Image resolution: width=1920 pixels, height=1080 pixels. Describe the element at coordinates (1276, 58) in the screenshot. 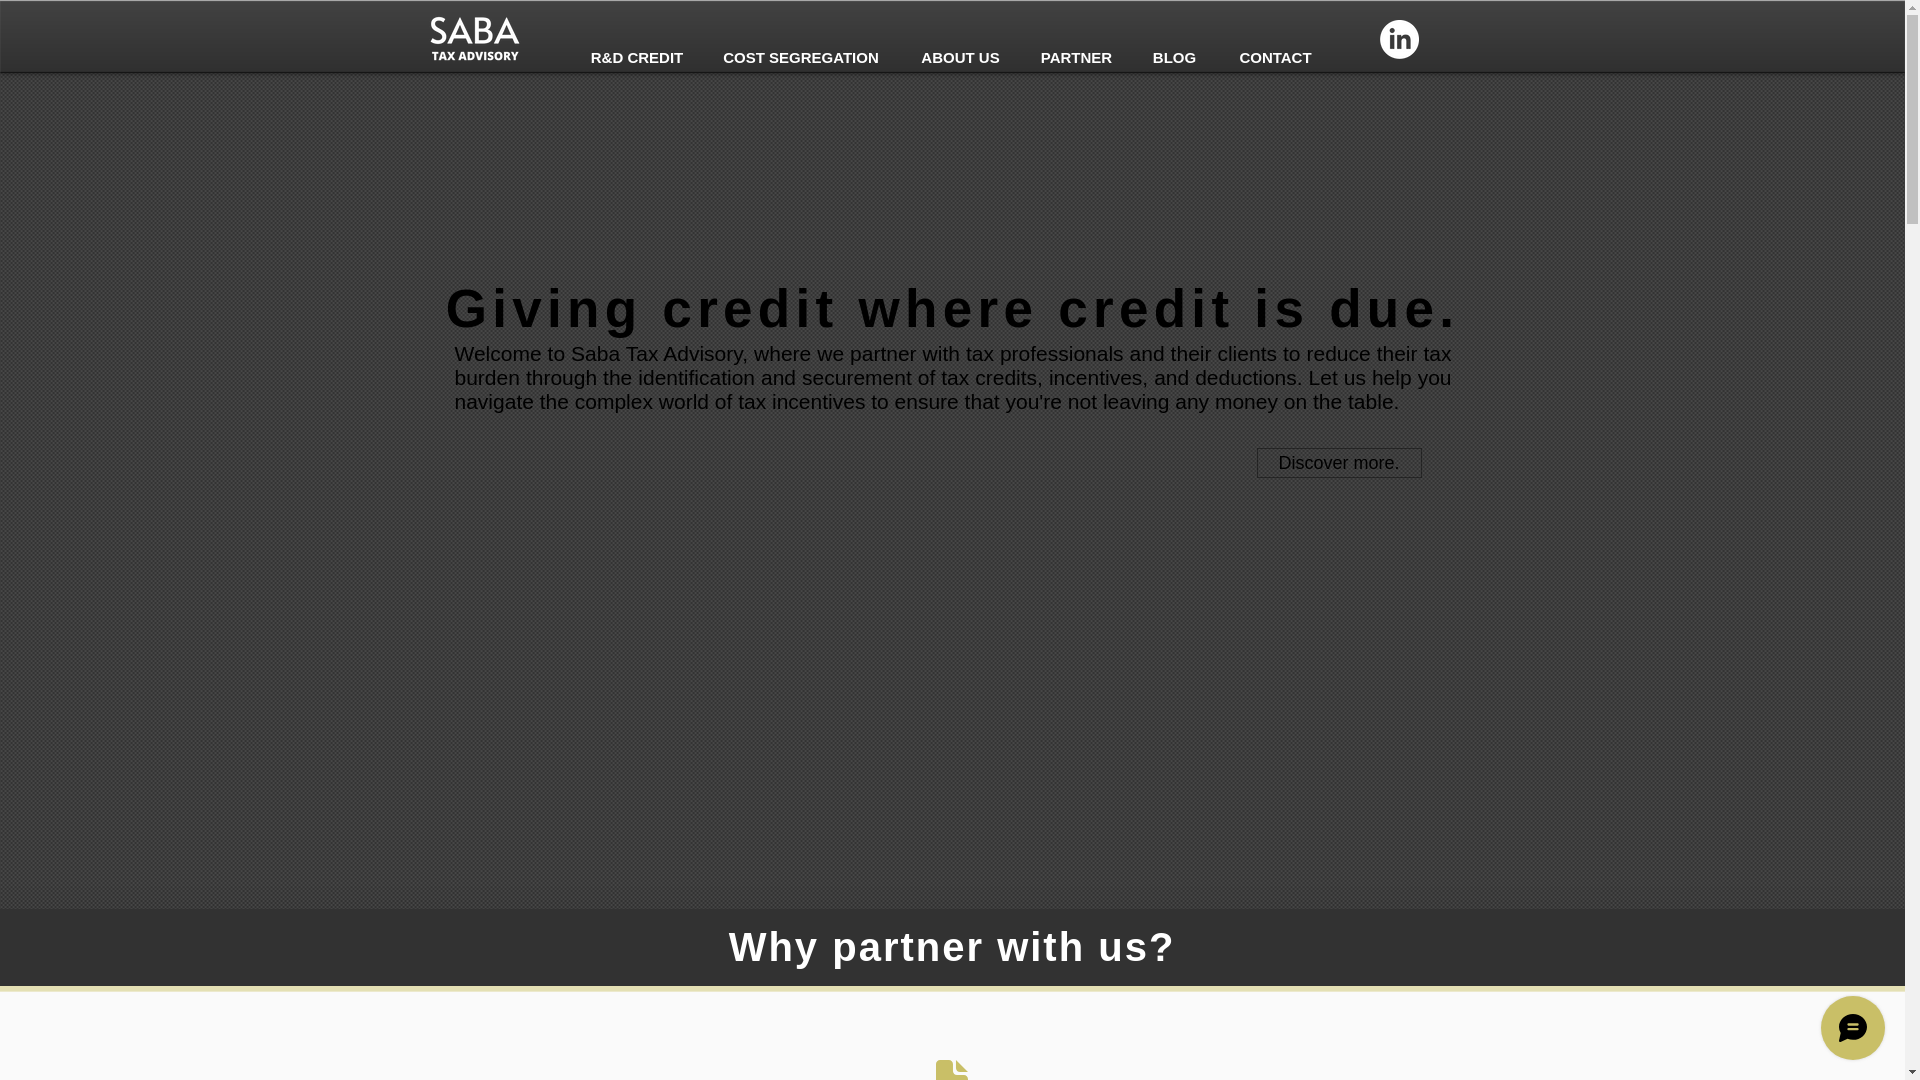

I see `CONTACT` at that location.